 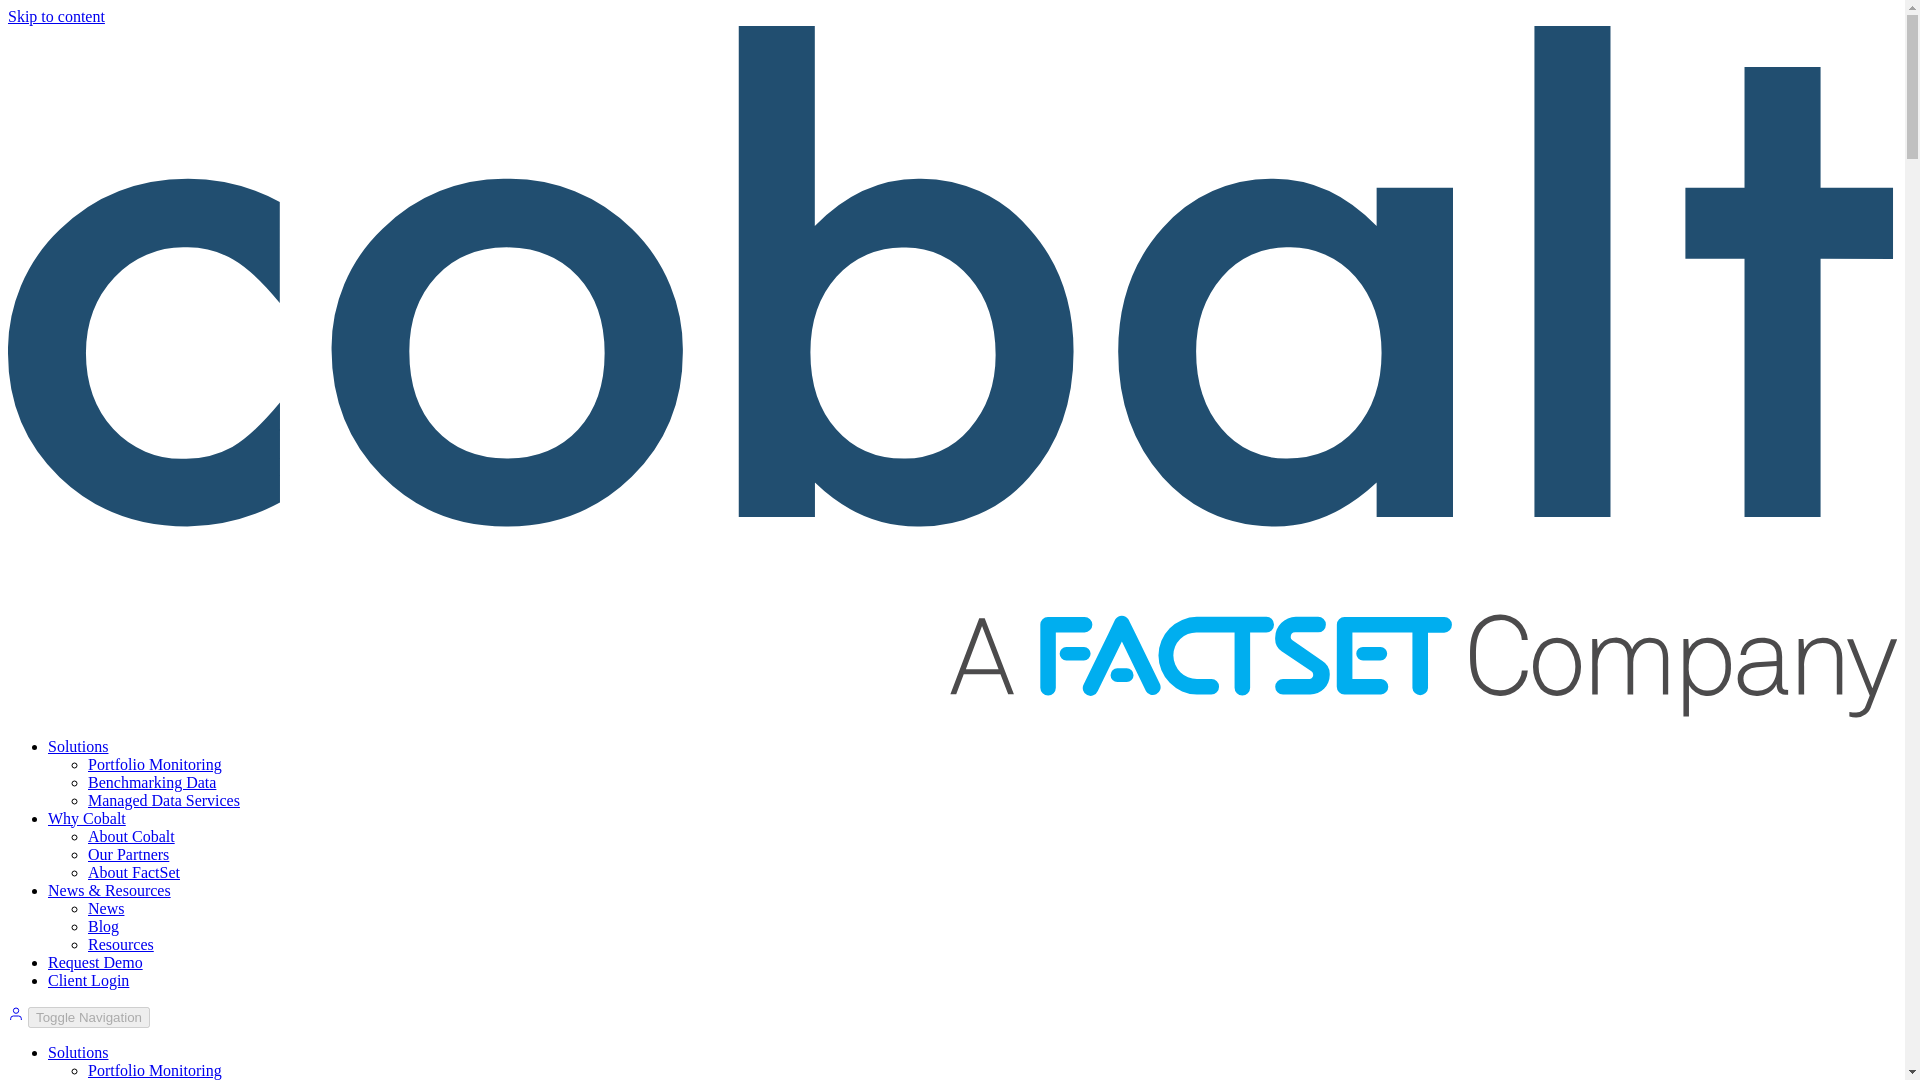 What do you see at coordinates (106, 908) in the screenshot?
I see `News` at bounding box center [106, 908].